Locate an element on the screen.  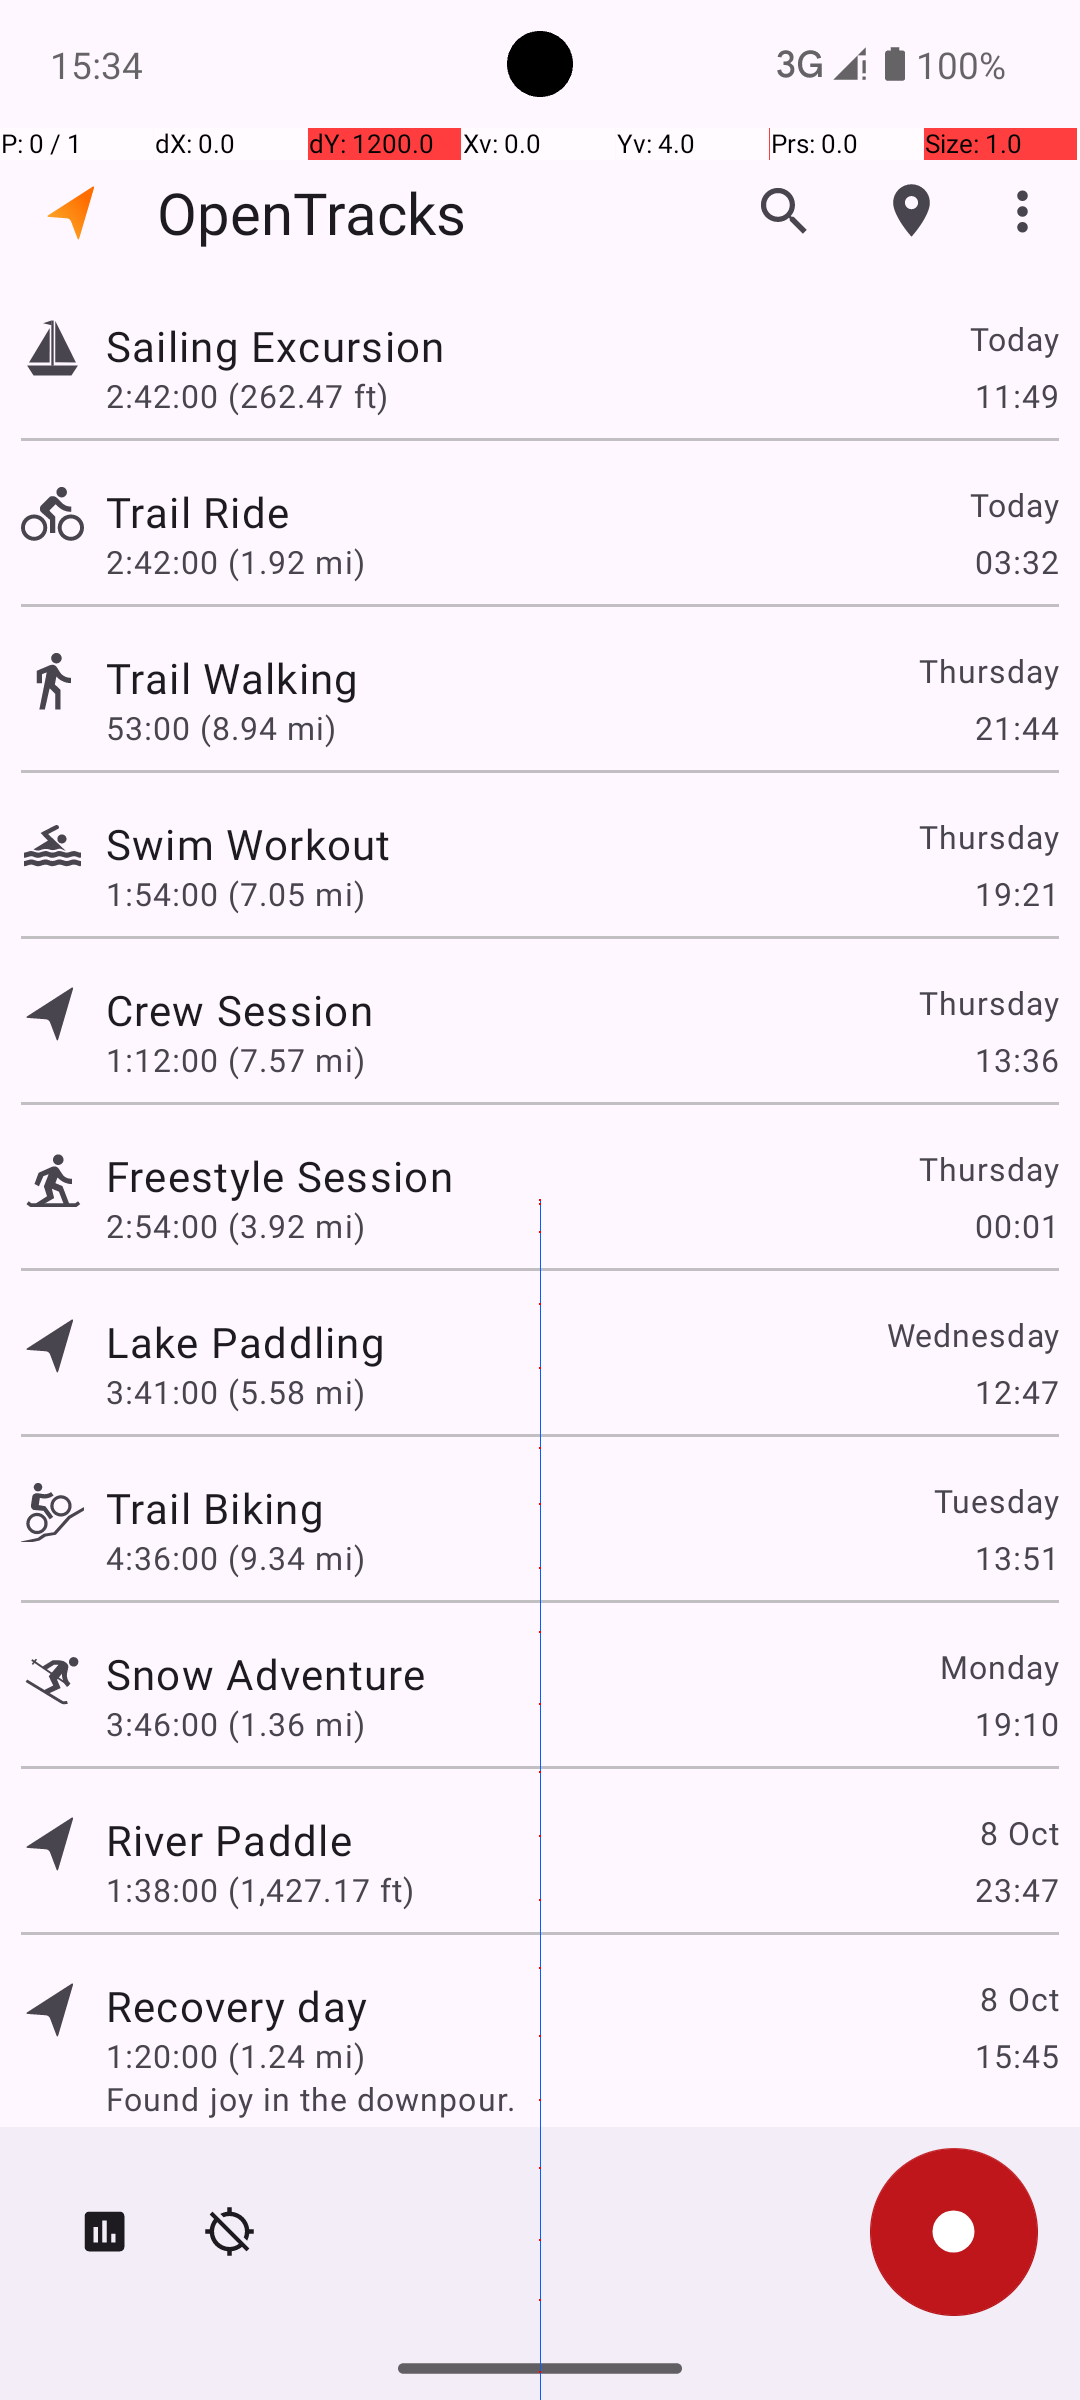
River Paddle is located at coordinates (229, 1840).